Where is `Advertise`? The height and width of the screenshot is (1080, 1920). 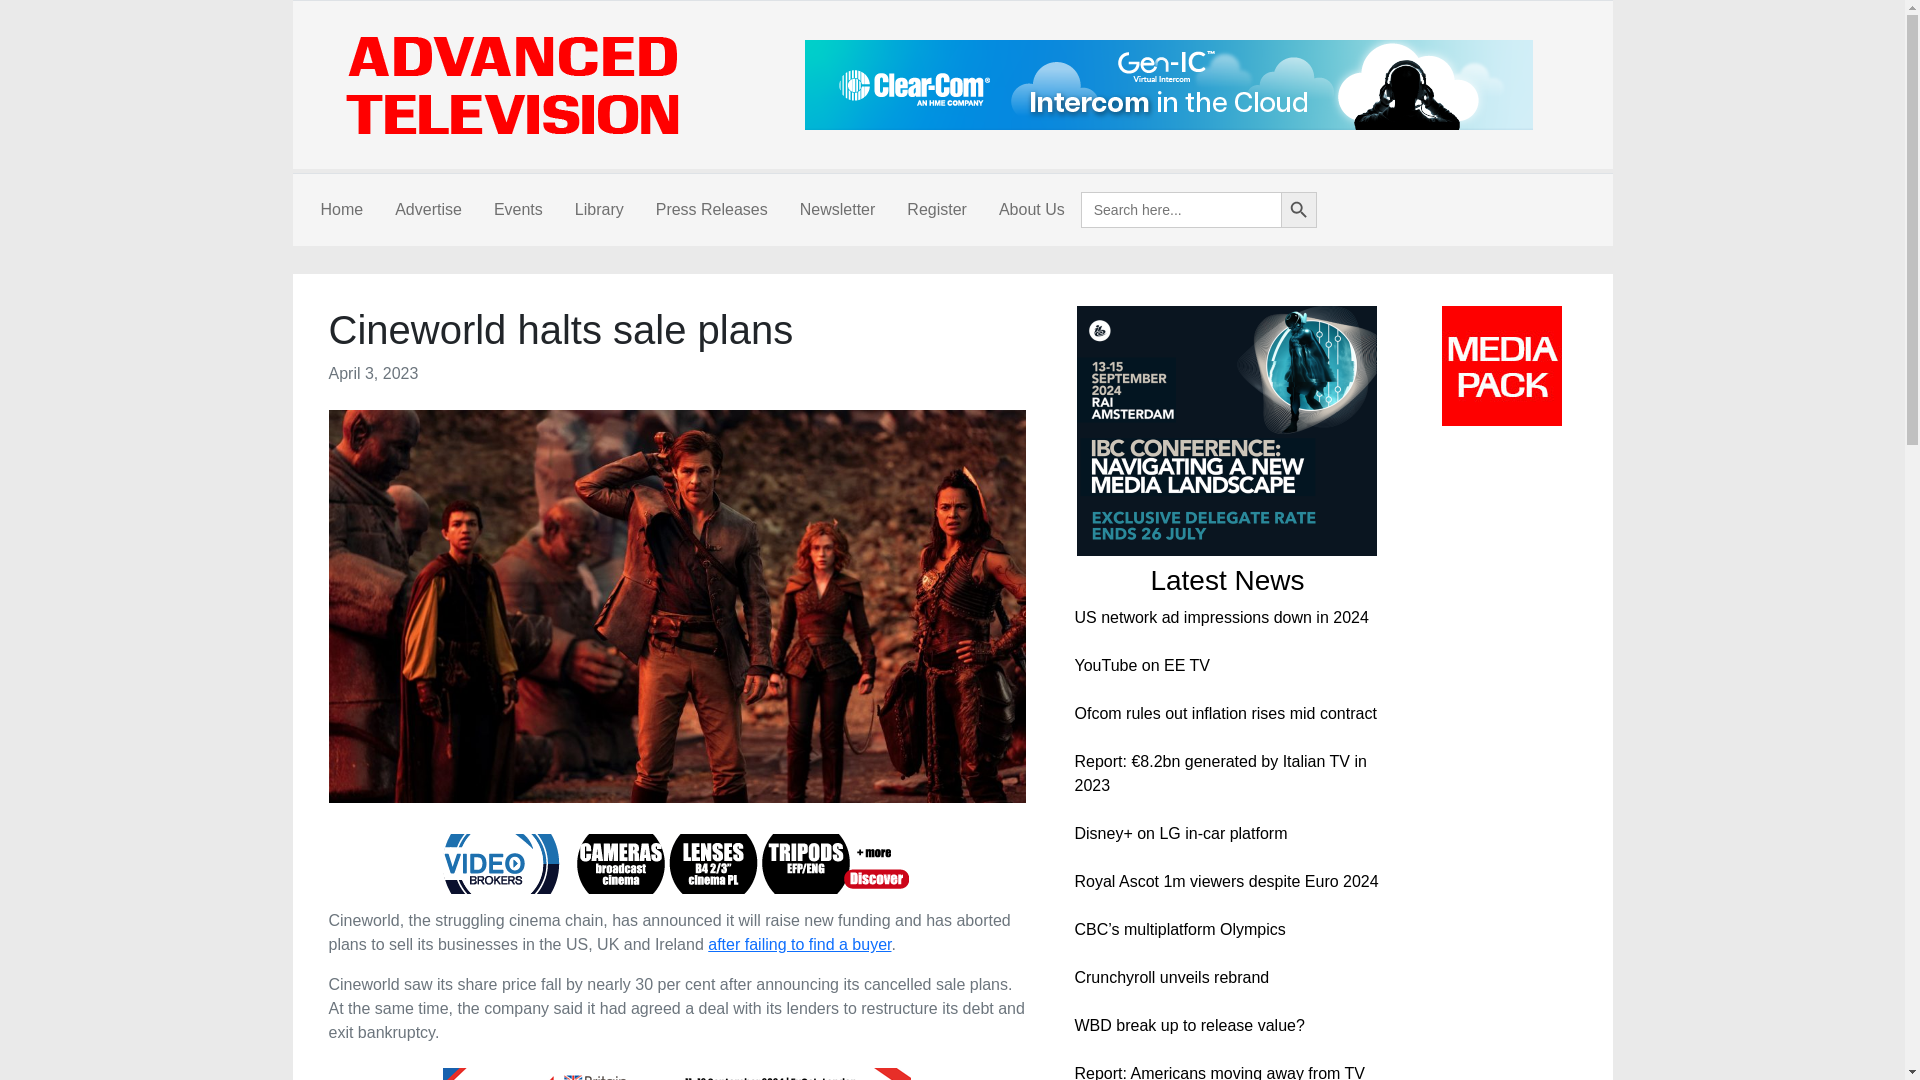
Advertise is located at coordinates (428, 210).